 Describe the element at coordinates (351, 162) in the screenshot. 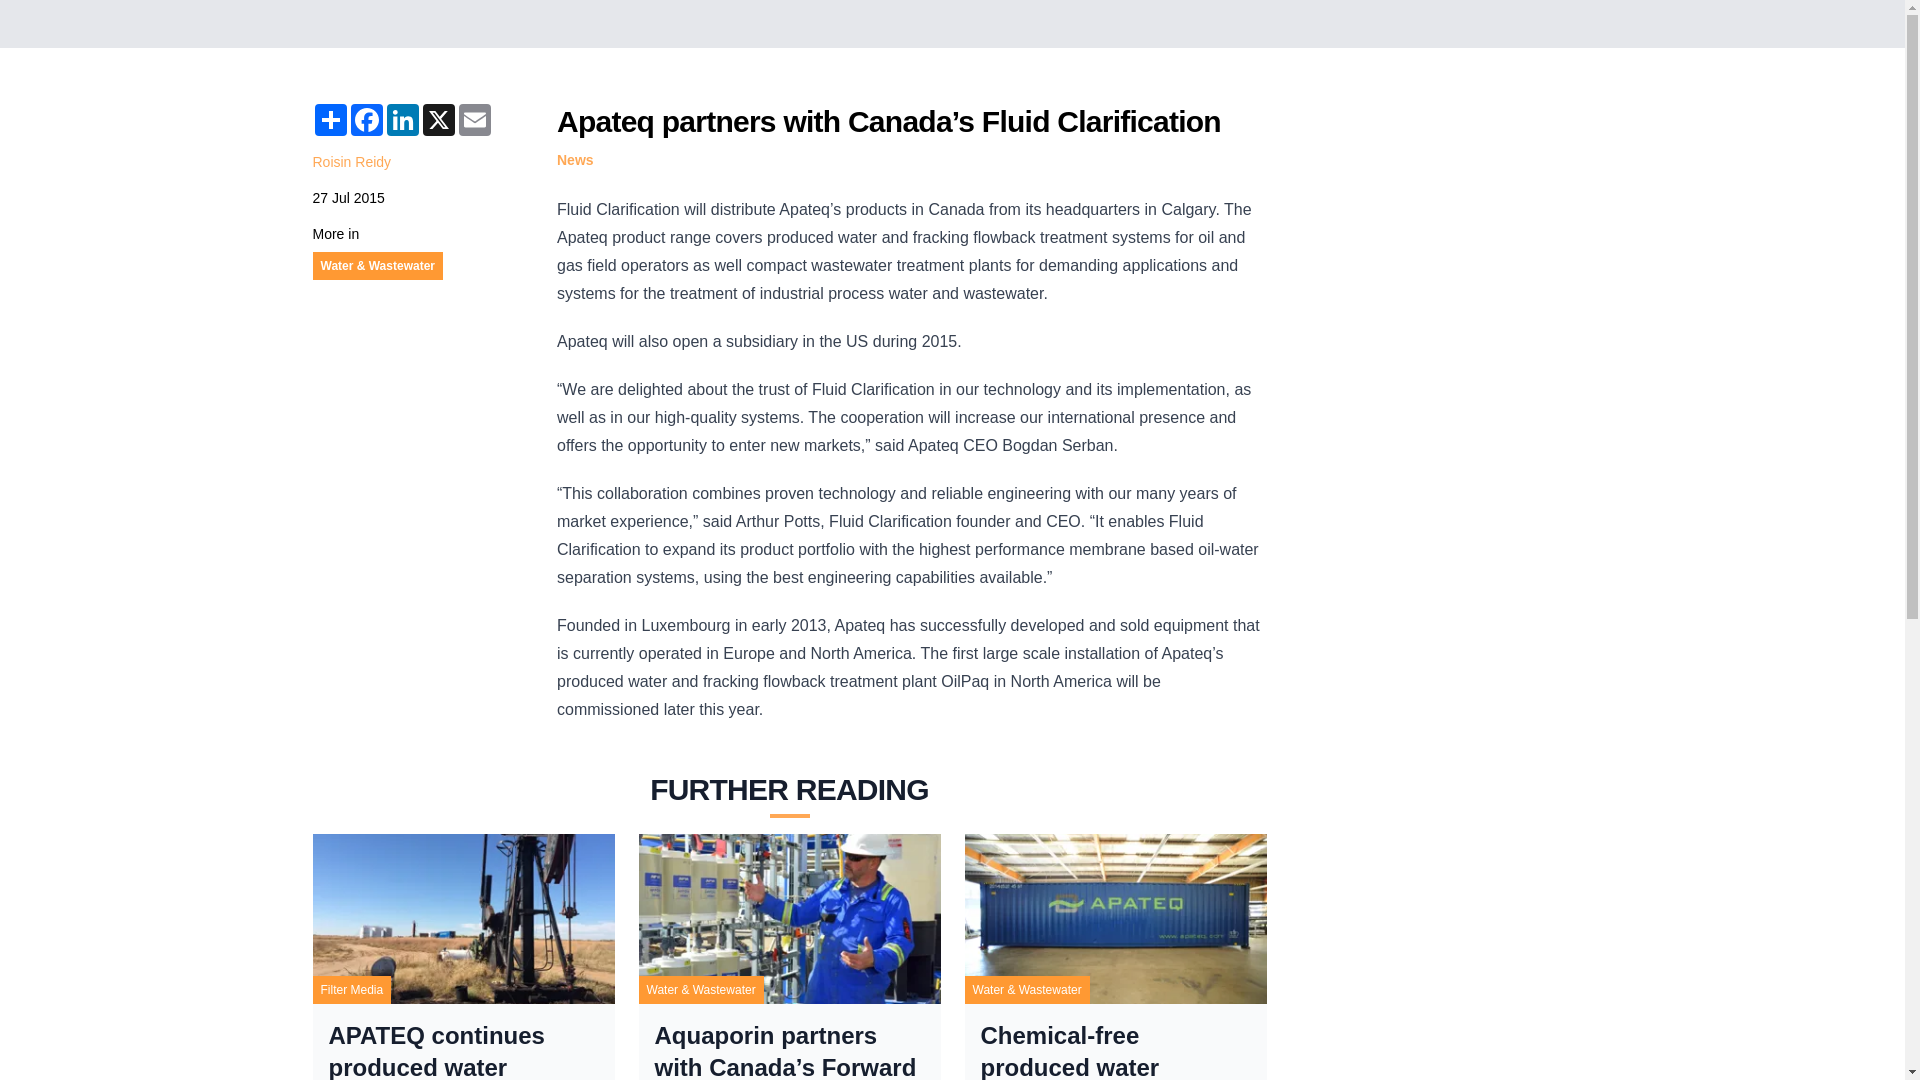

I see `Roisin Reidy` at that location.